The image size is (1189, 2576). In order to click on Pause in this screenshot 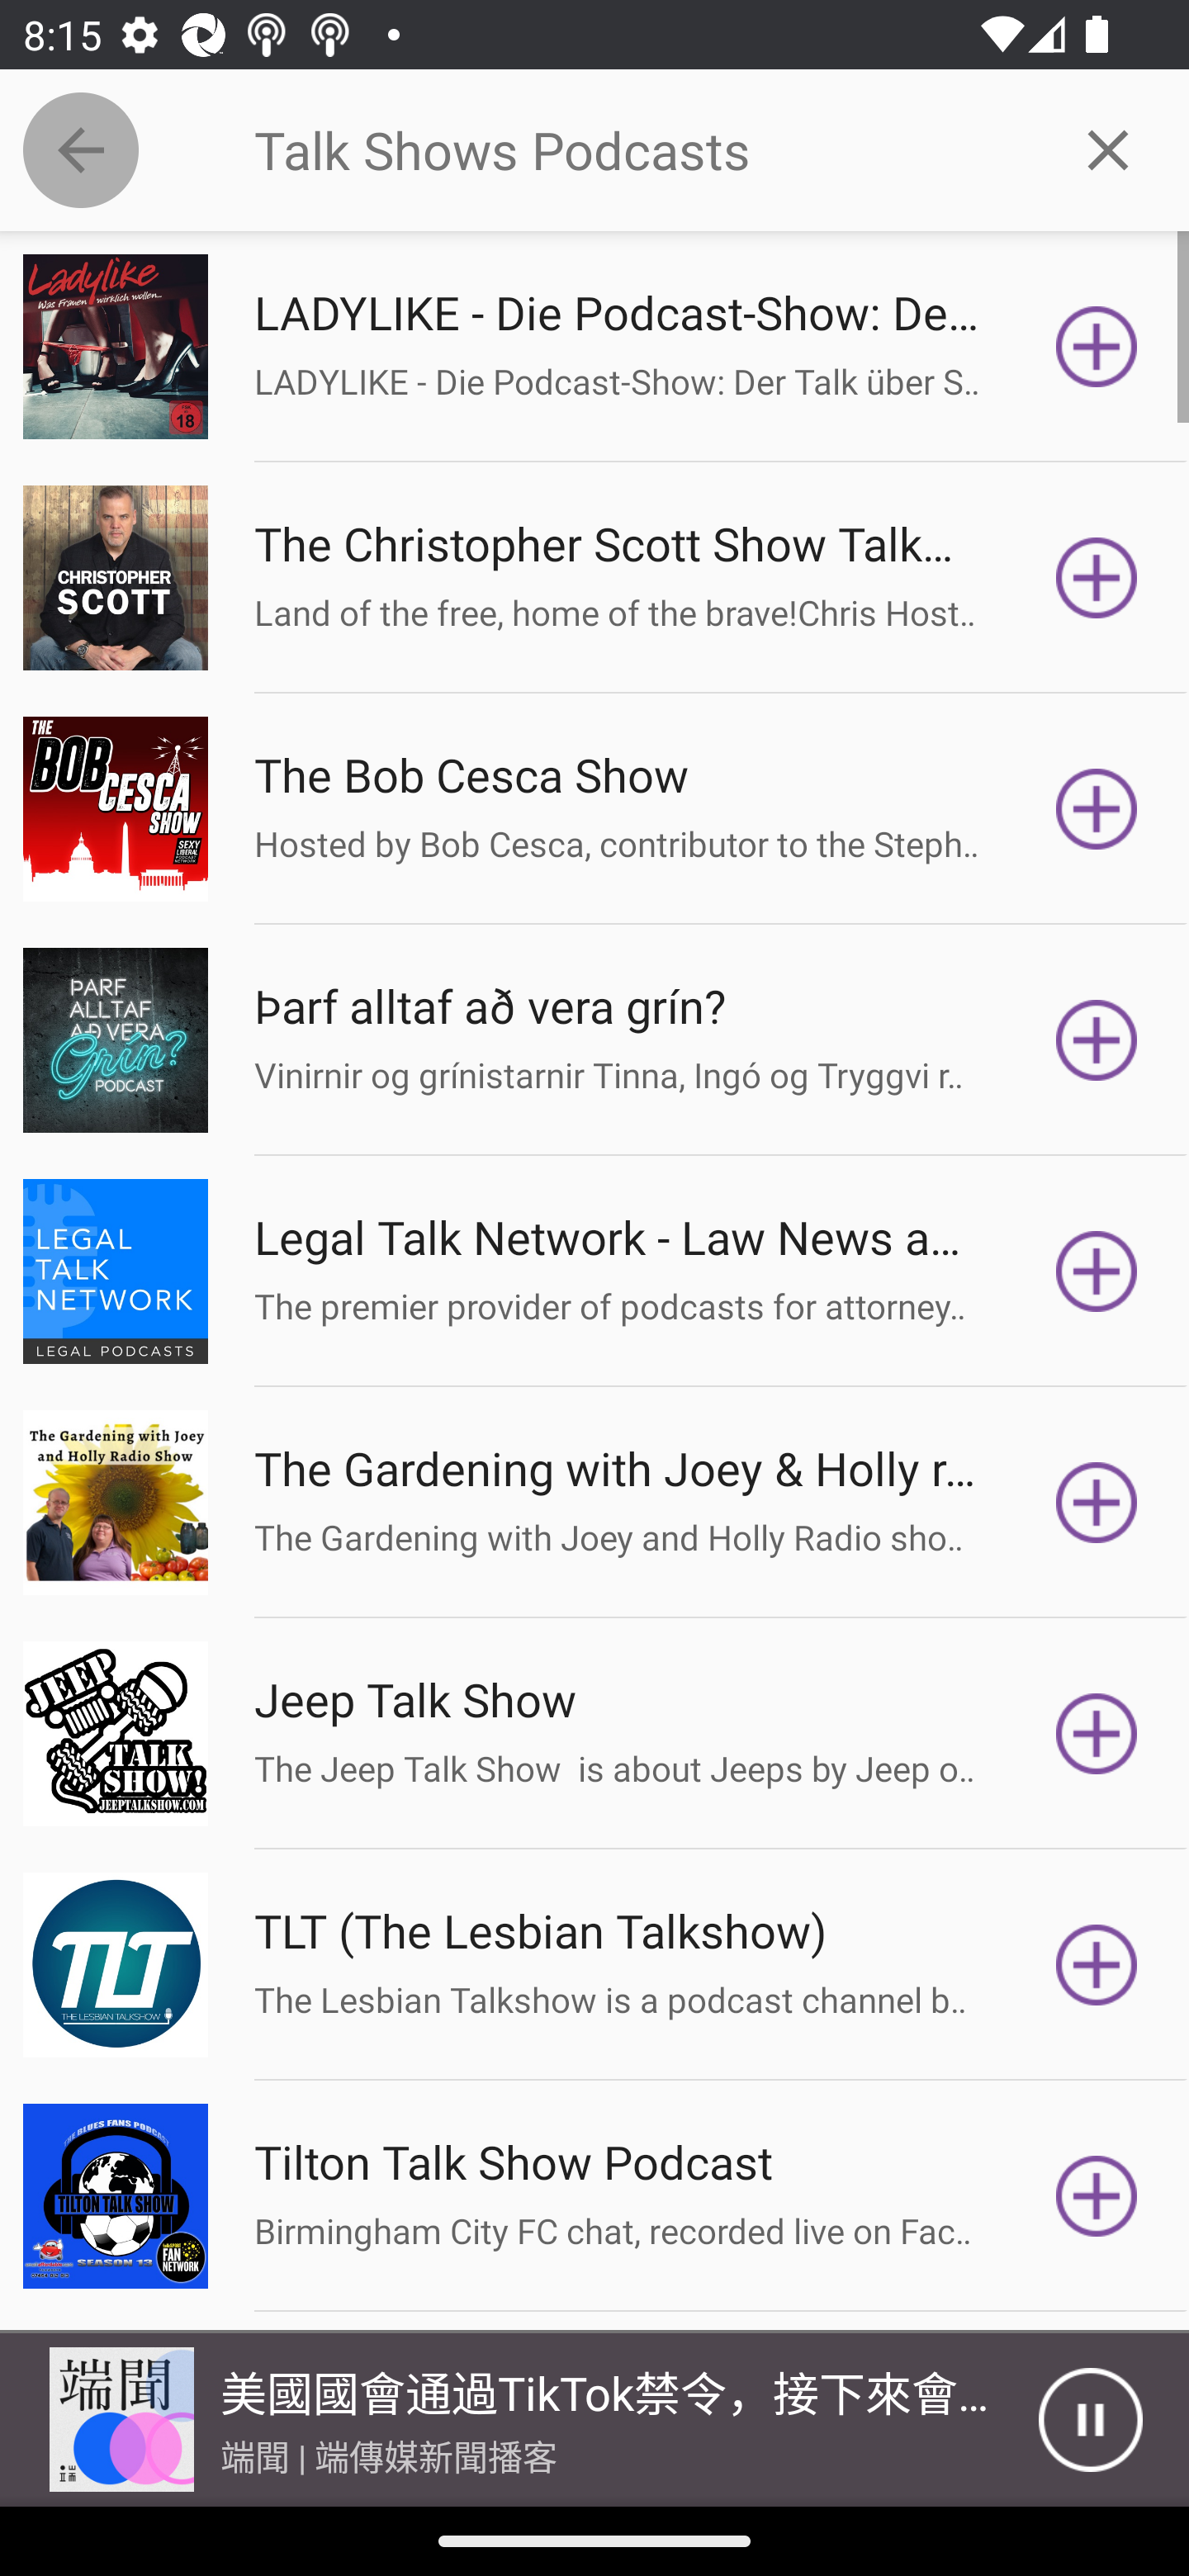, I will do `click(1090, 2420)`.